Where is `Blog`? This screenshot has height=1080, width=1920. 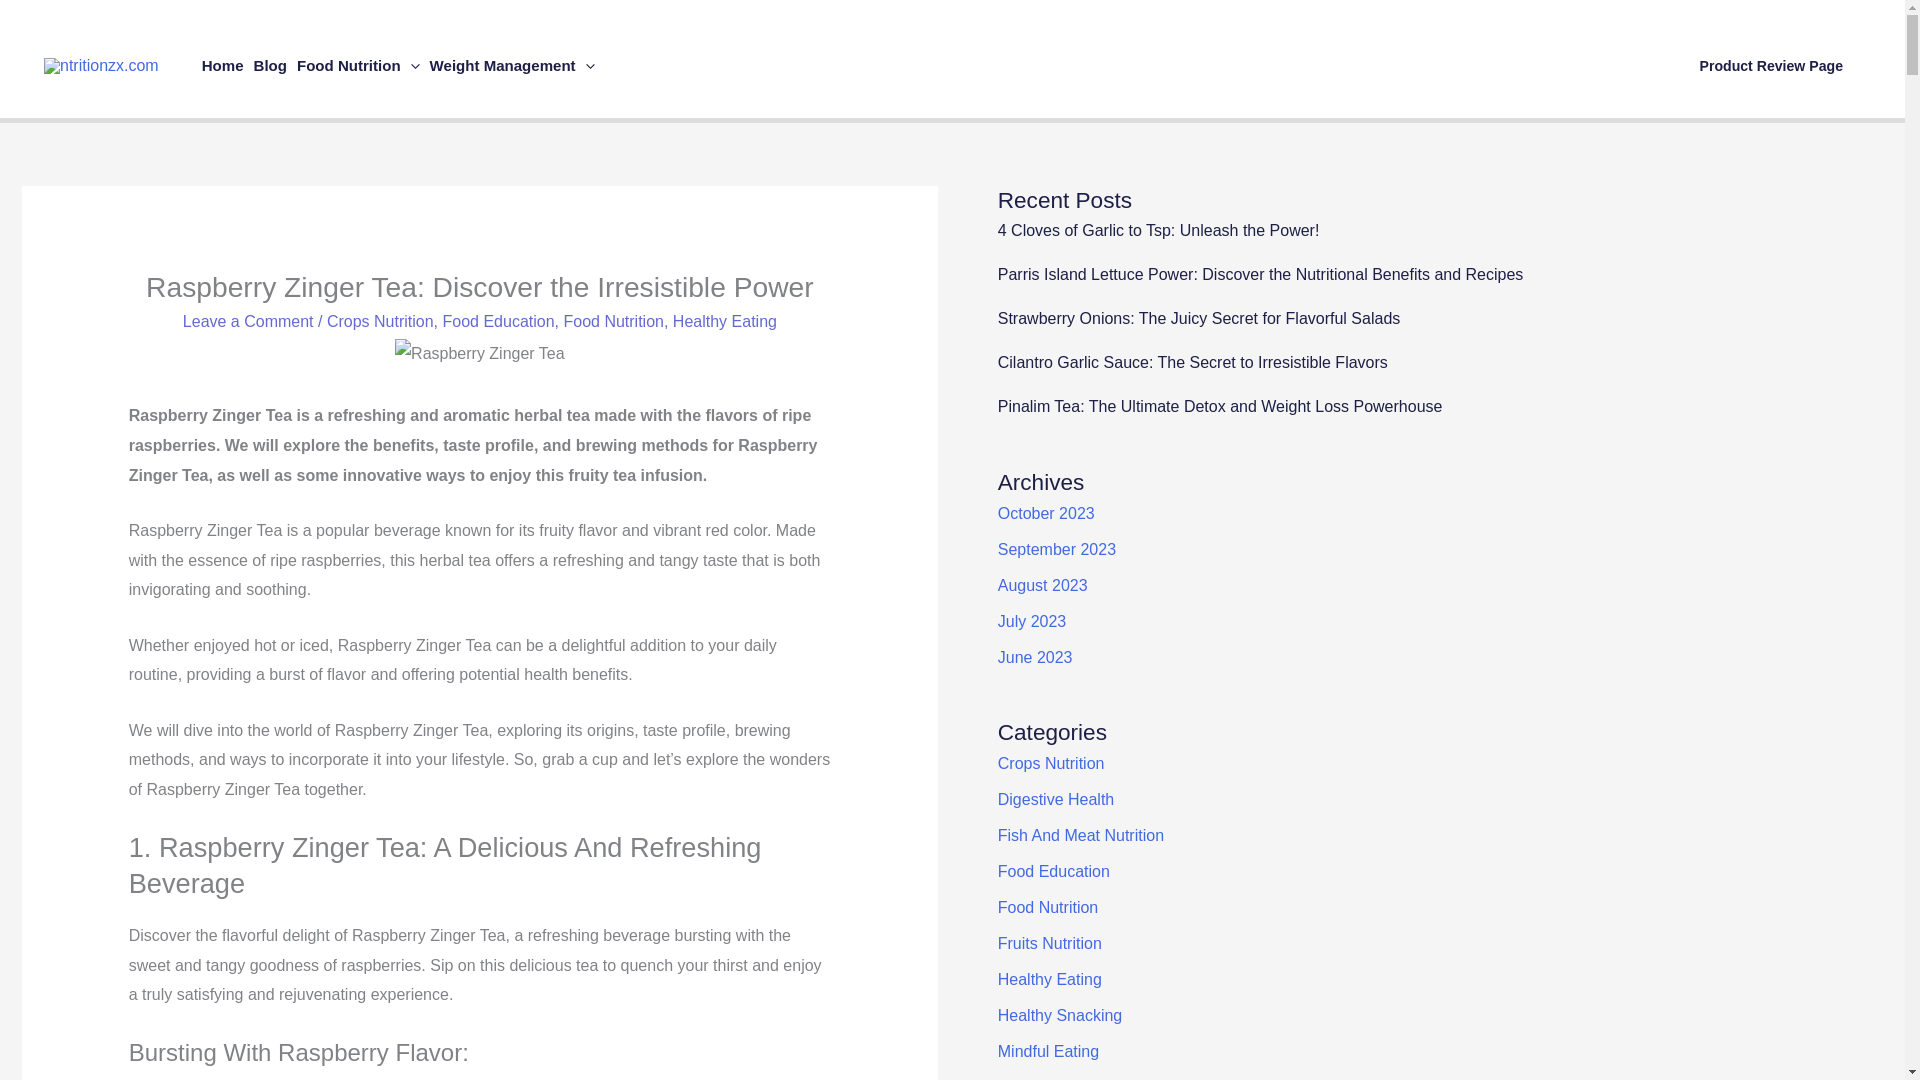
Blog is located at coordinates (270, 66).